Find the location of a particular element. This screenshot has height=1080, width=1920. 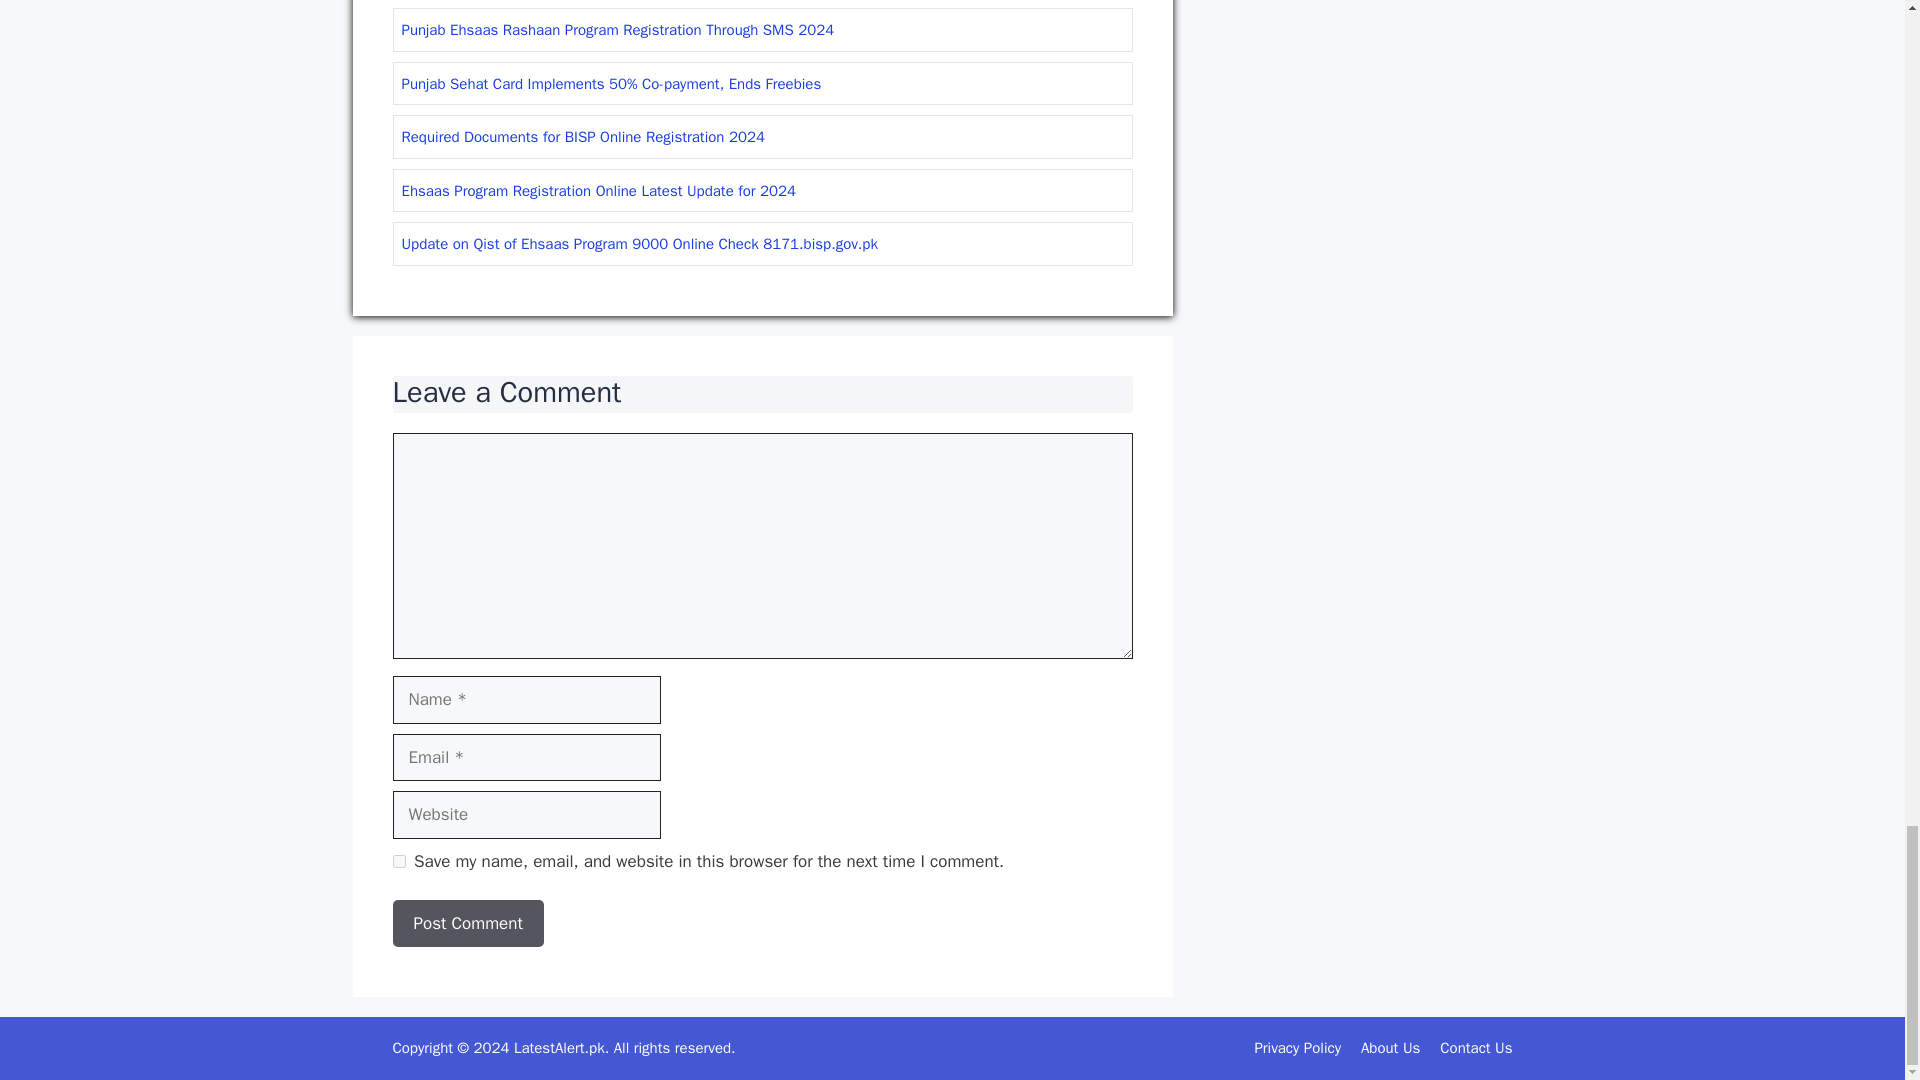

yes is located at coordinates (398, 862).